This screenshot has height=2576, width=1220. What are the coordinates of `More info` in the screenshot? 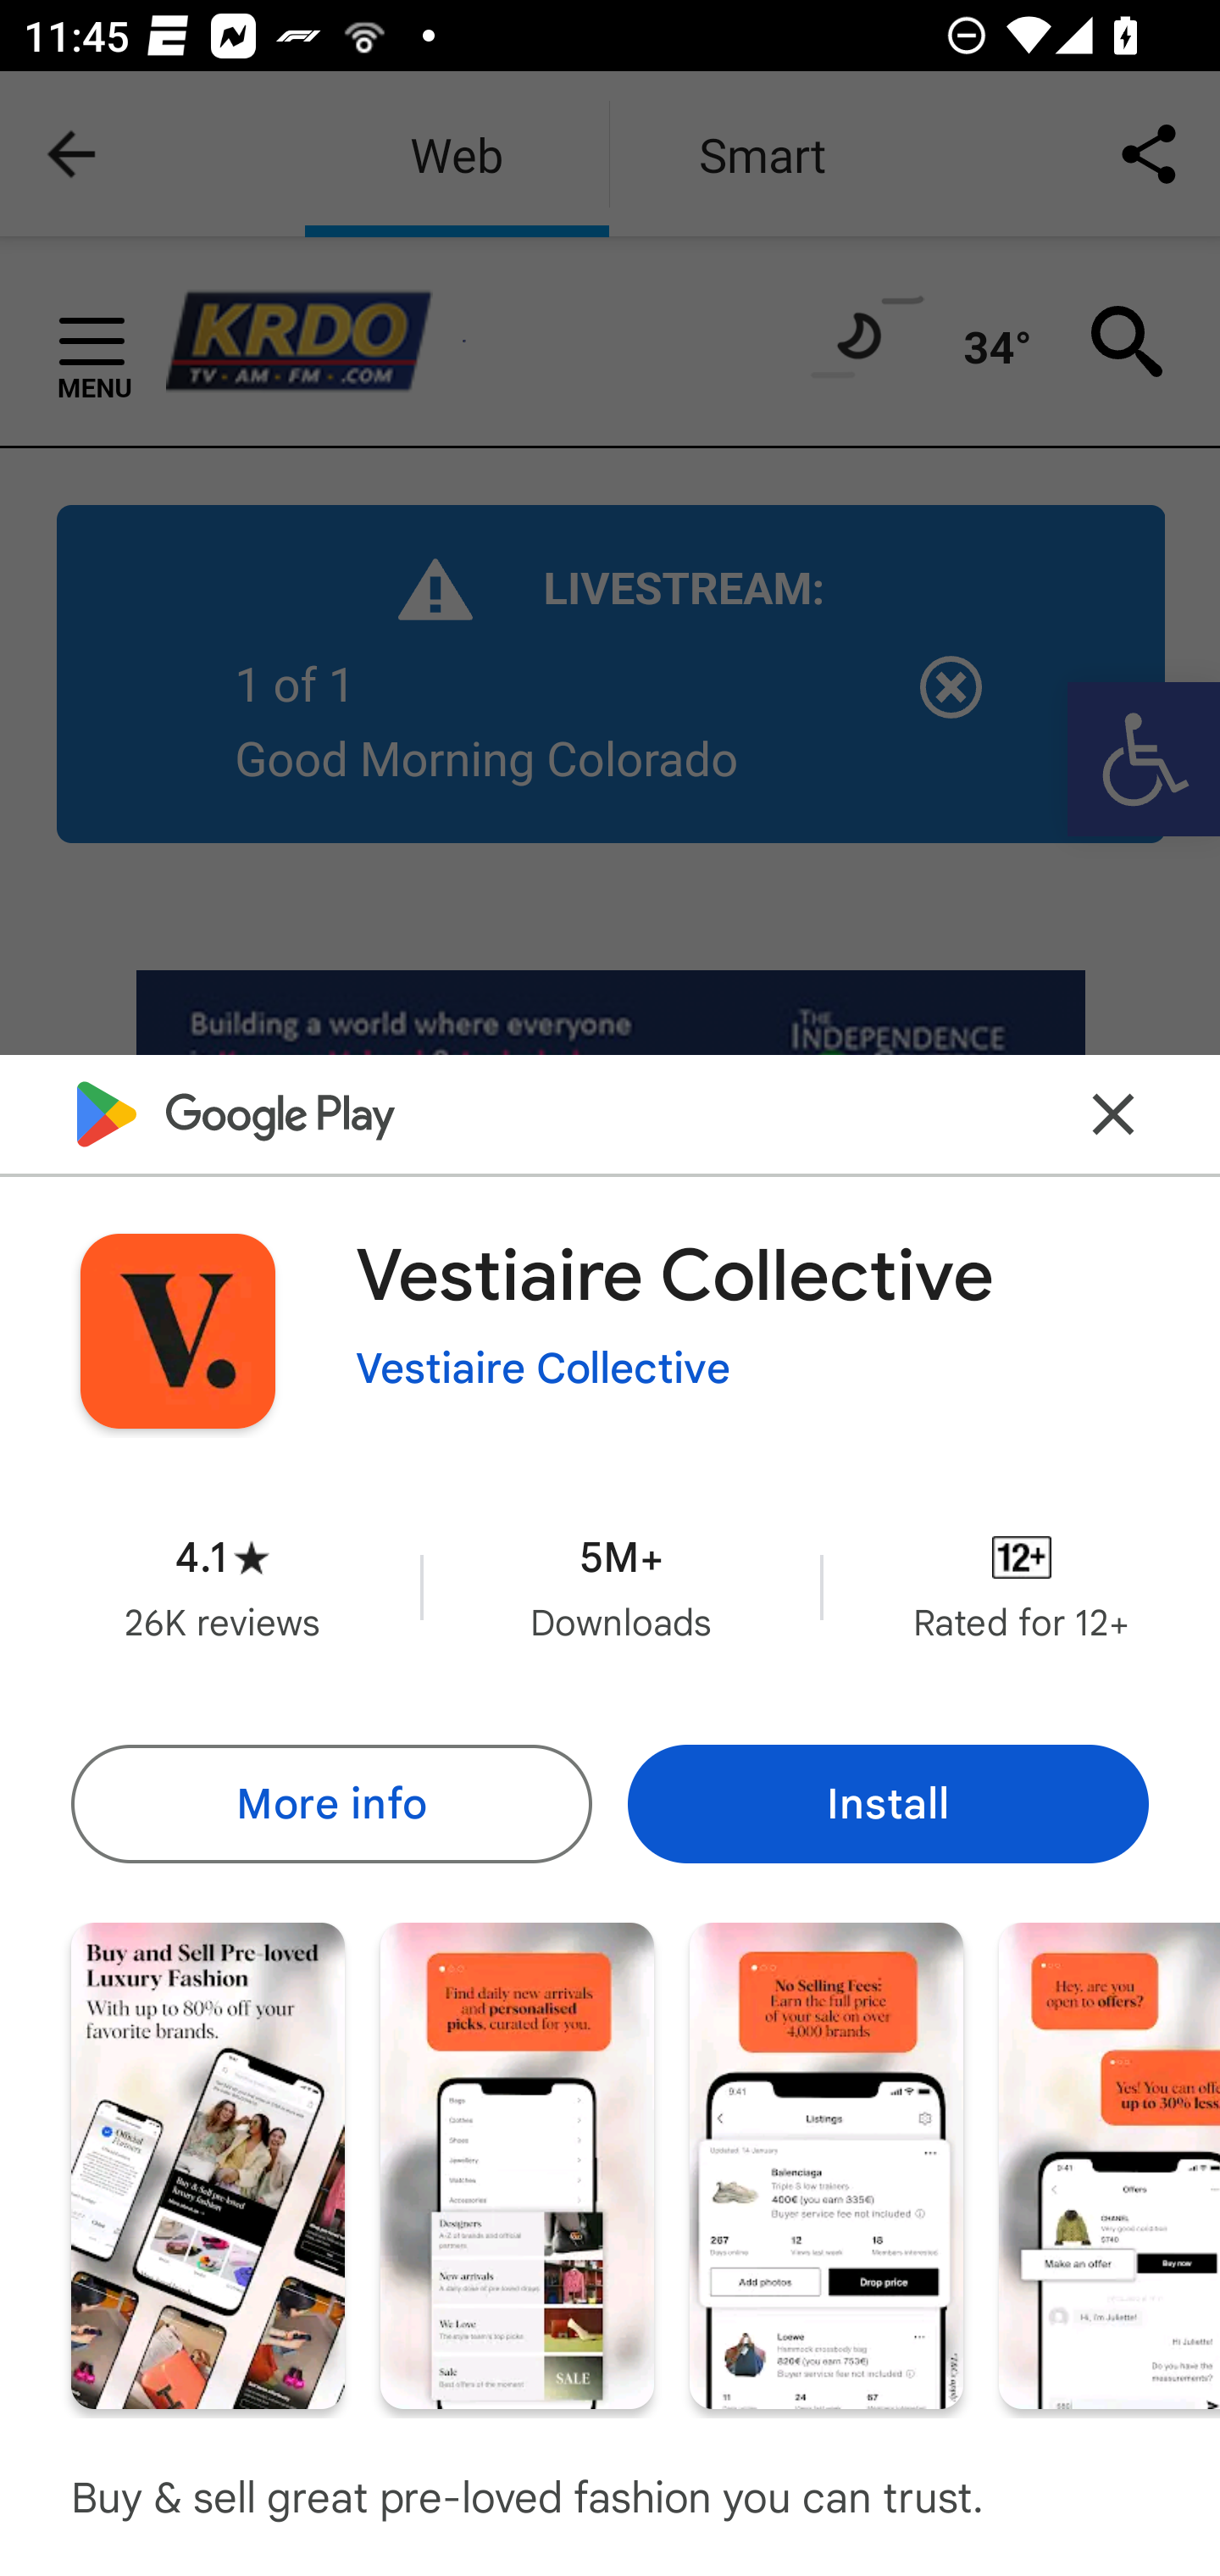 It's located at (330, 1803).